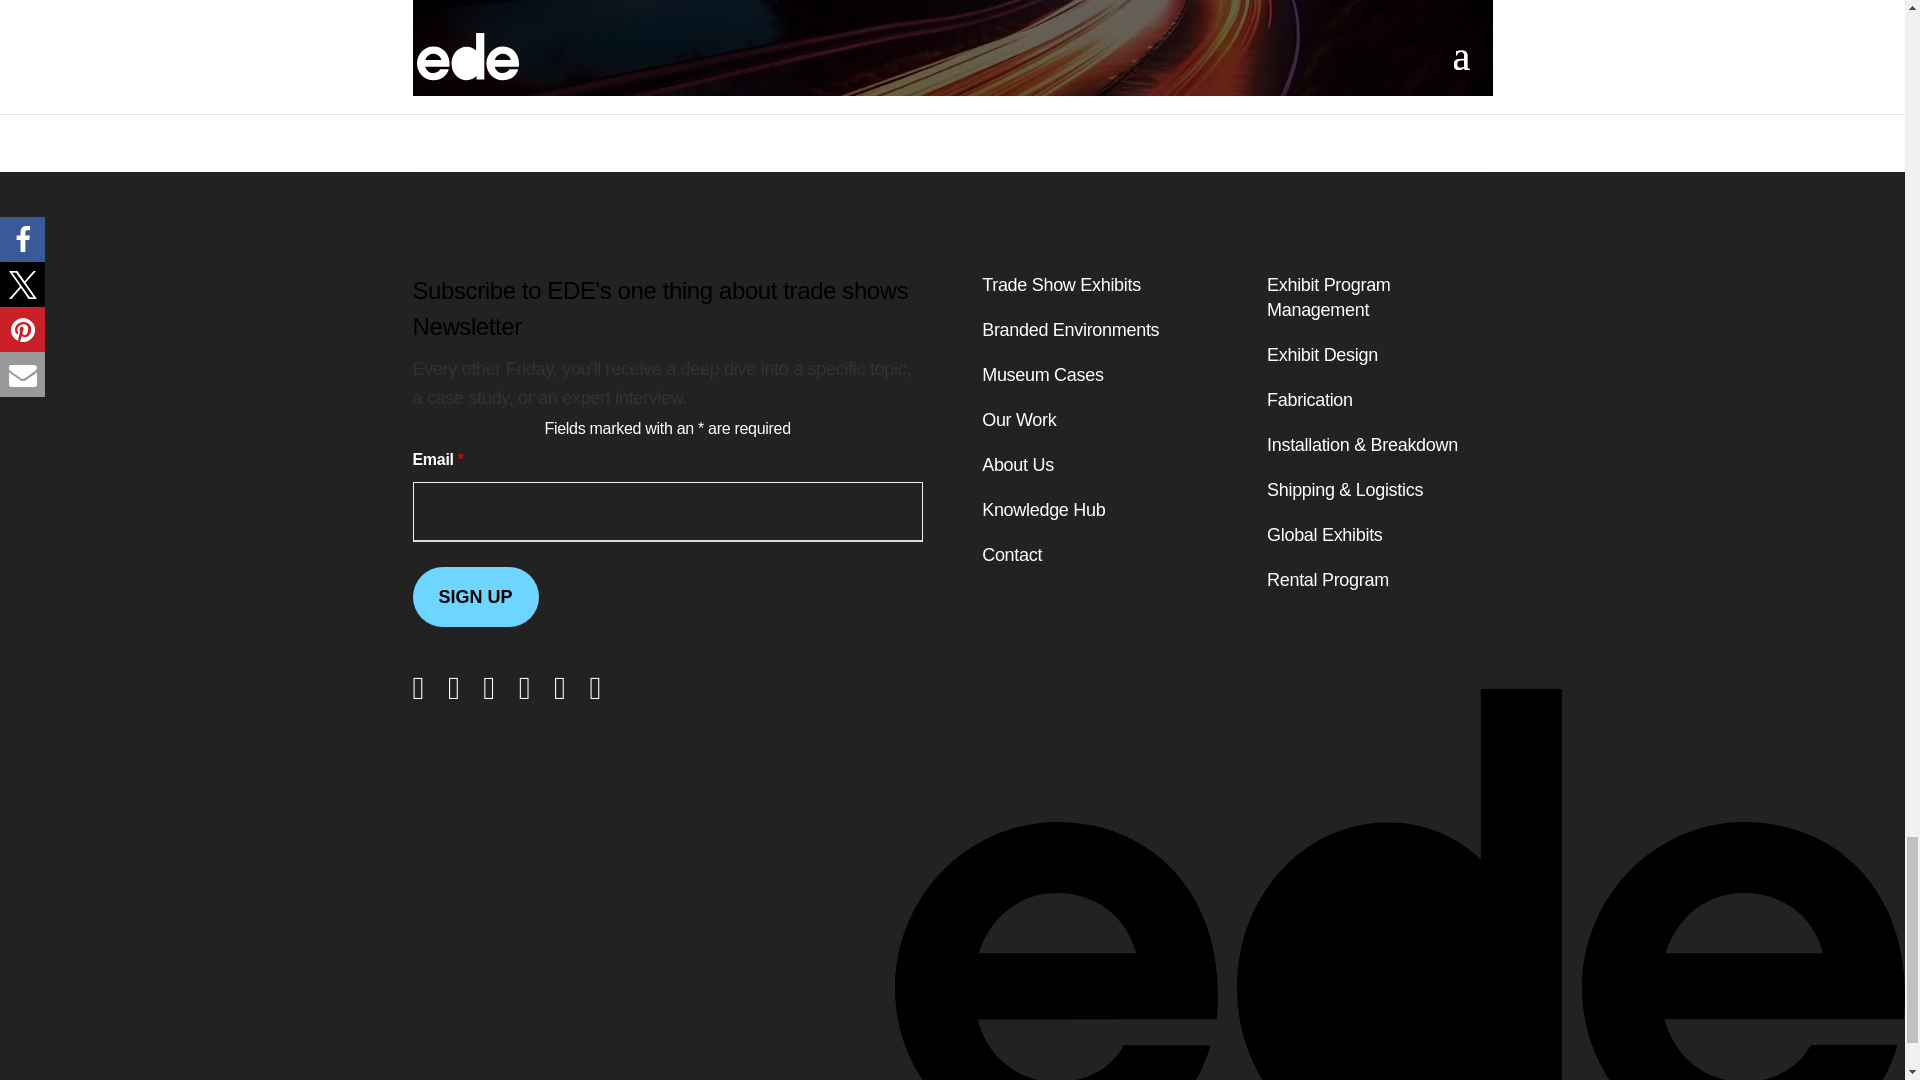  I want to click on About Us, so click(1018, 465).